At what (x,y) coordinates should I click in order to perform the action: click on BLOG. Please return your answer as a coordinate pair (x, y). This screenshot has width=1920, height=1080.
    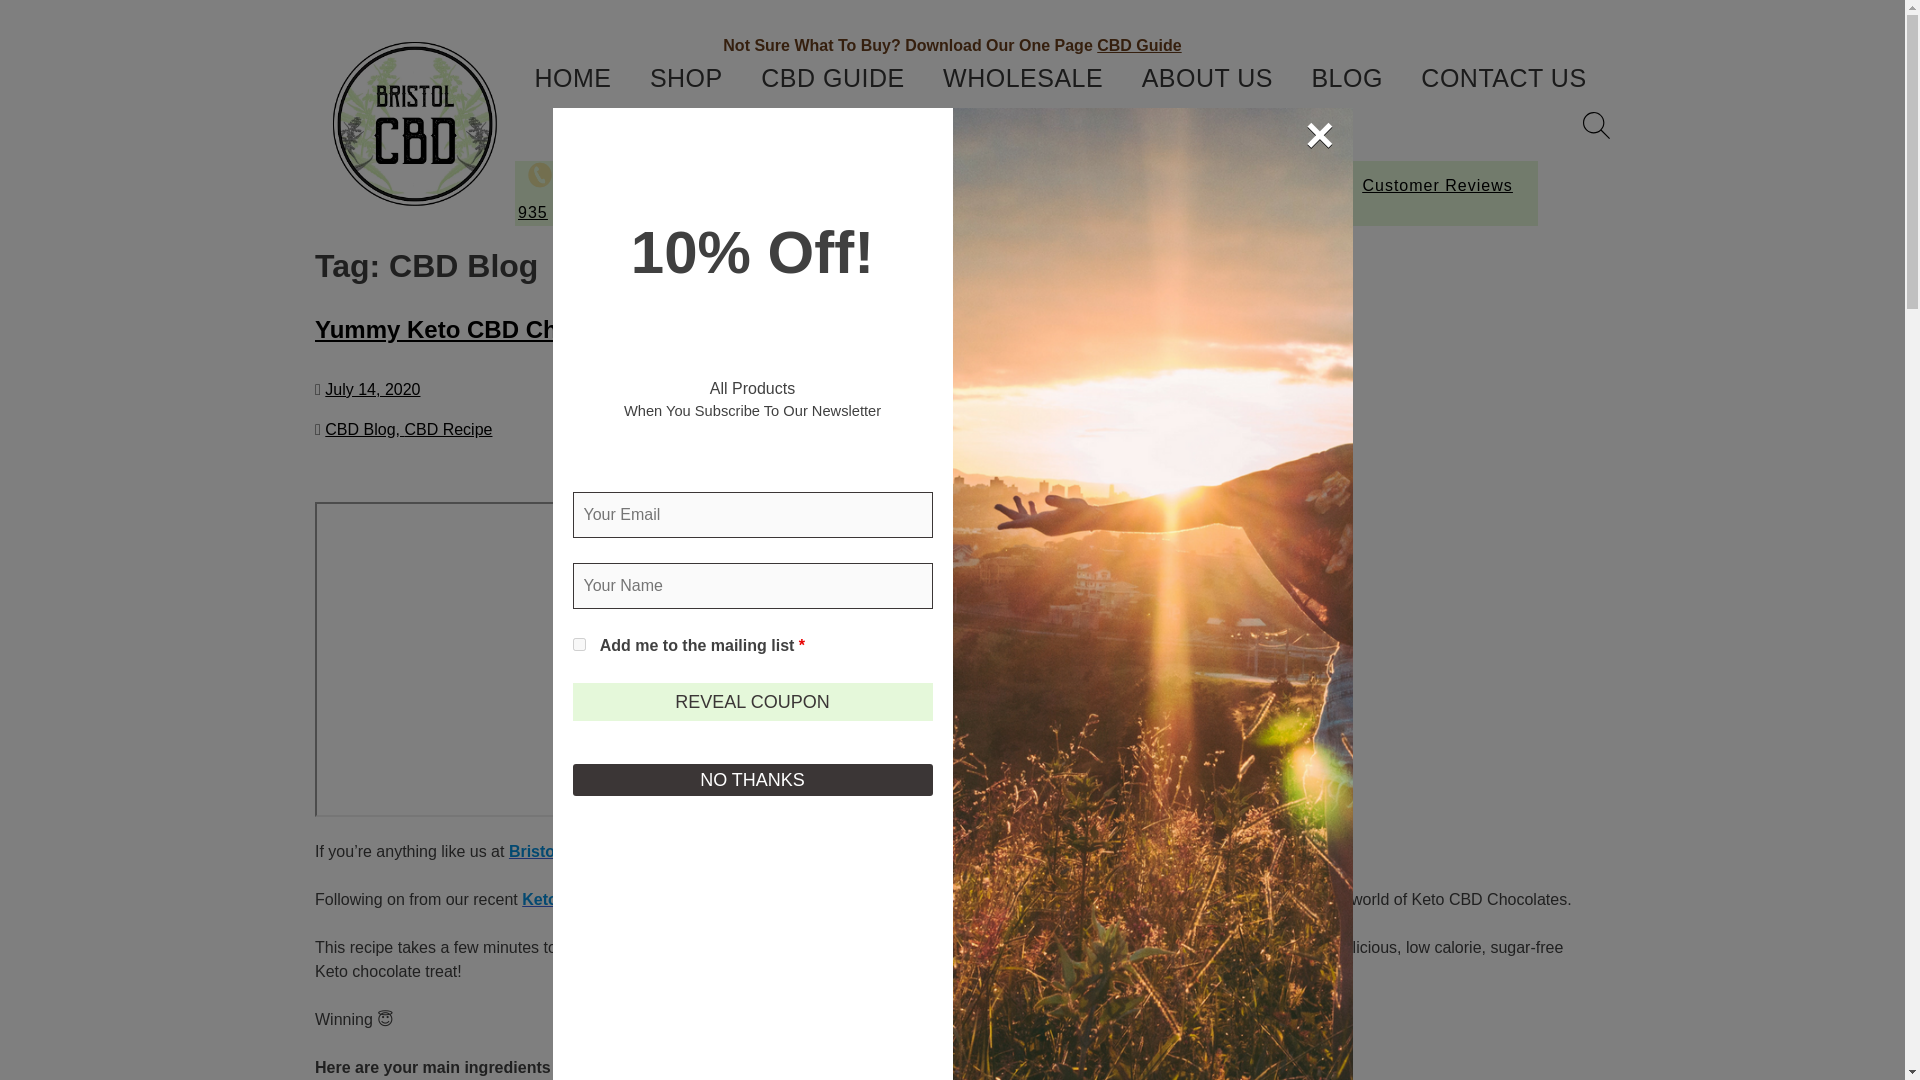
    Looking at the image, I should click on (1346, 78).